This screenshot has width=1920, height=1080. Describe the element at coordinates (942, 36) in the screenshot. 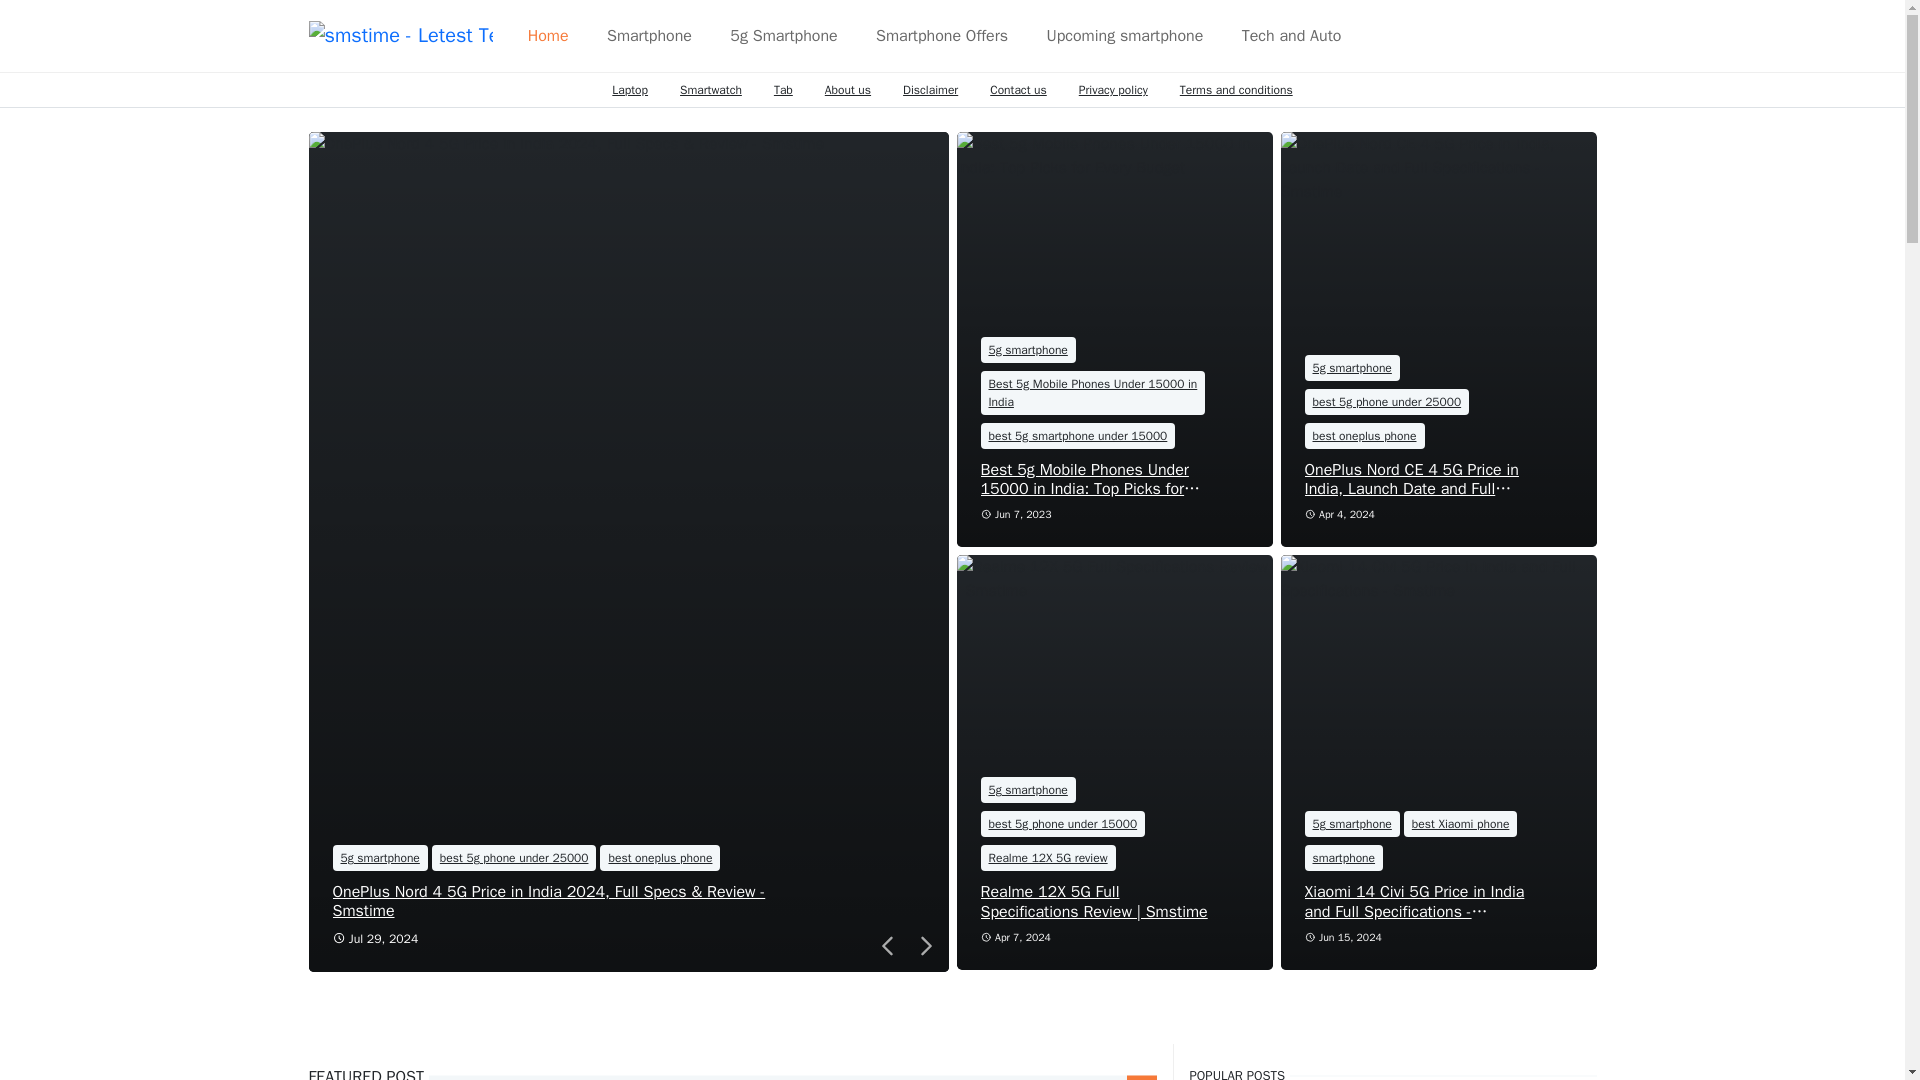

I see `Smartphone Offers` at that location.